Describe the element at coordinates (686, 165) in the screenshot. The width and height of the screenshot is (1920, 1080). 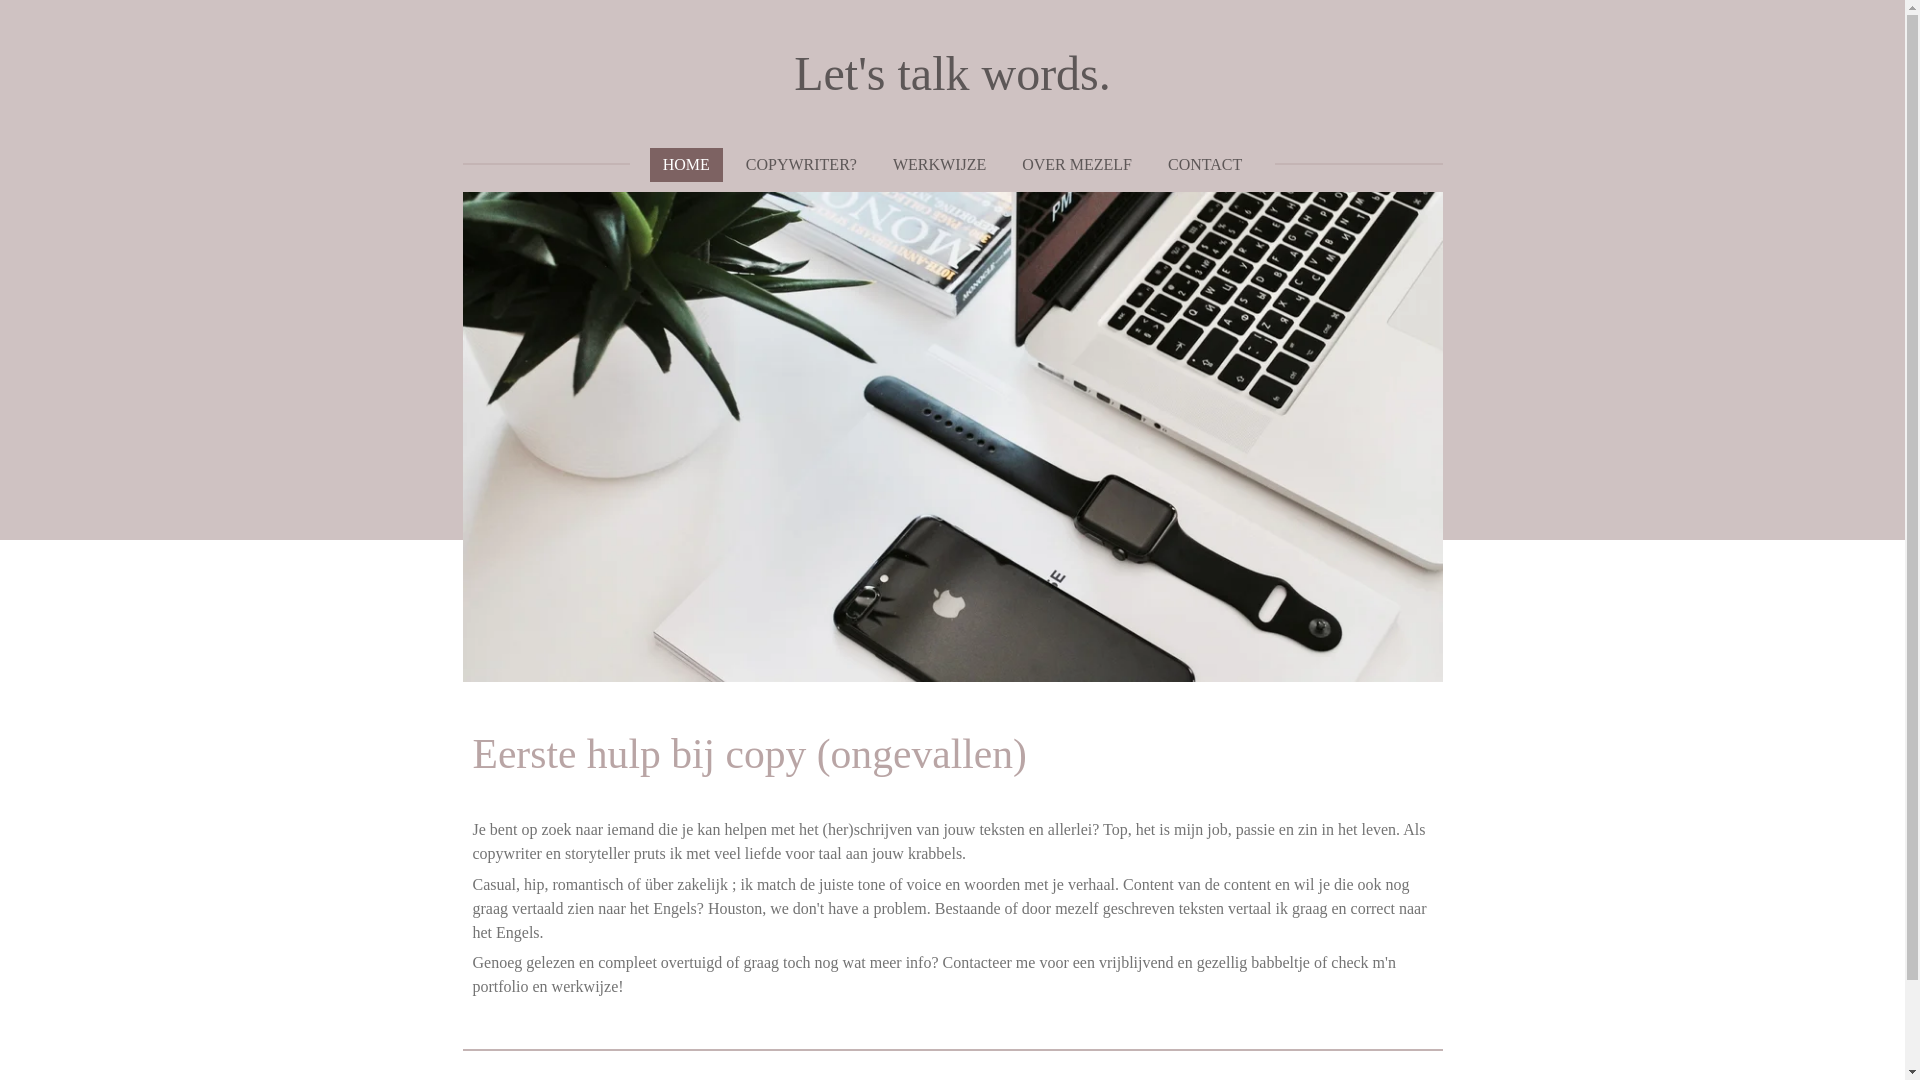
I see `HOME` at that location.